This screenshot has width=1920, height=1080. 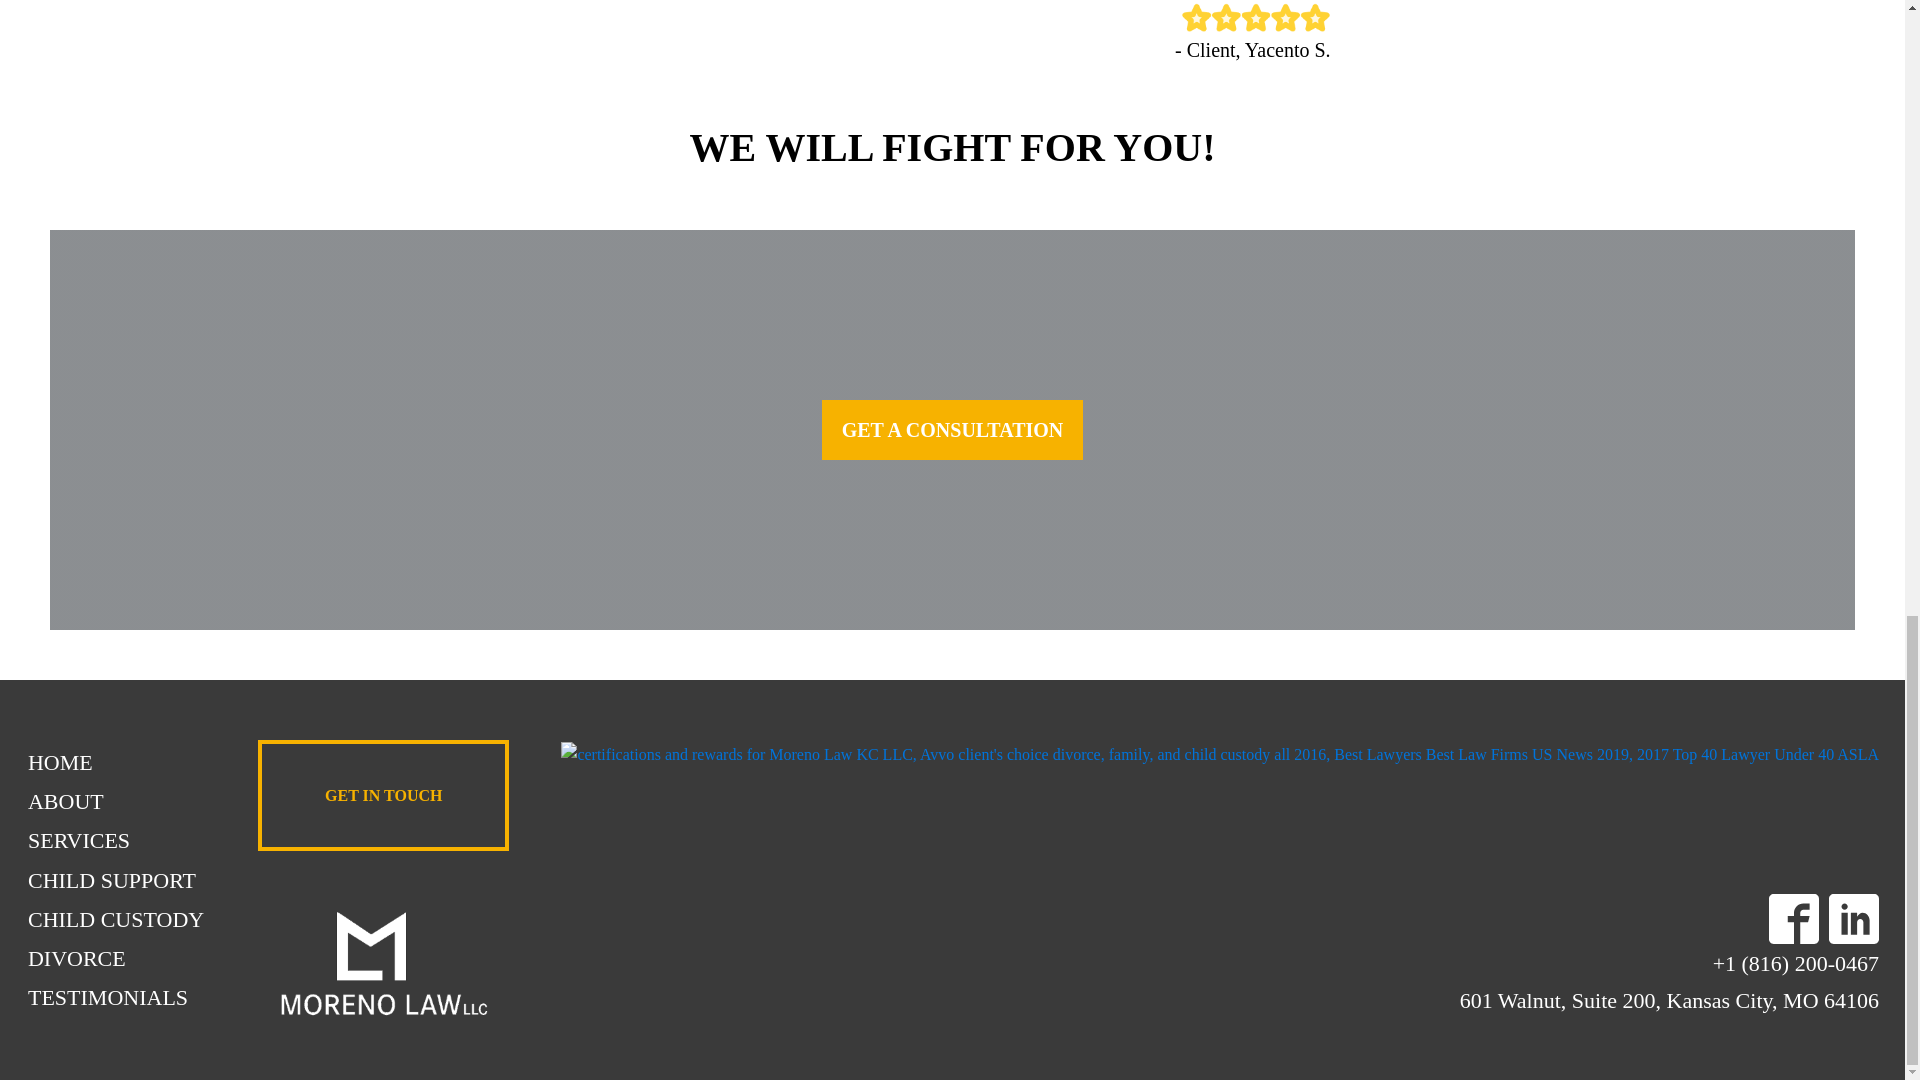 I want to click on ABOUT, so click(x=116, y=800).